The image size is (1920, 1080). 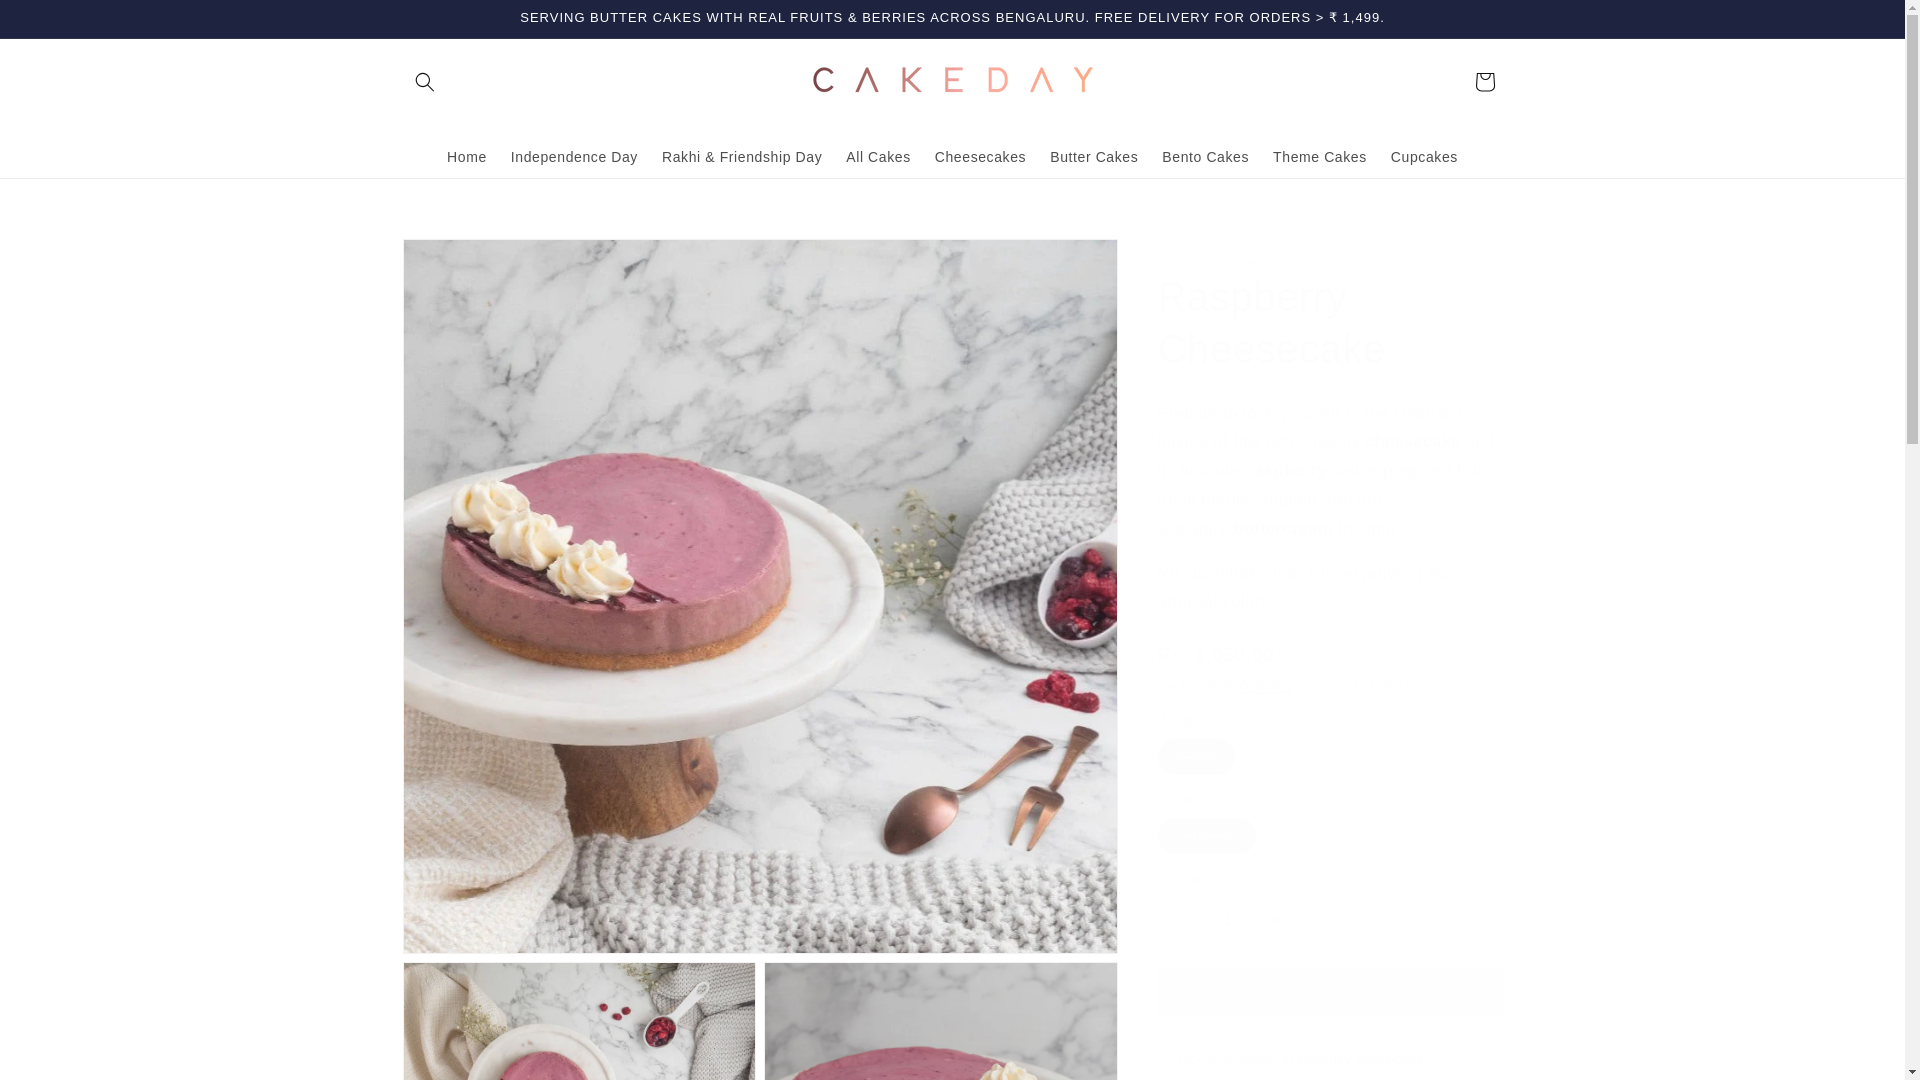 I want to click on 1, so click(x=1228, y=919).